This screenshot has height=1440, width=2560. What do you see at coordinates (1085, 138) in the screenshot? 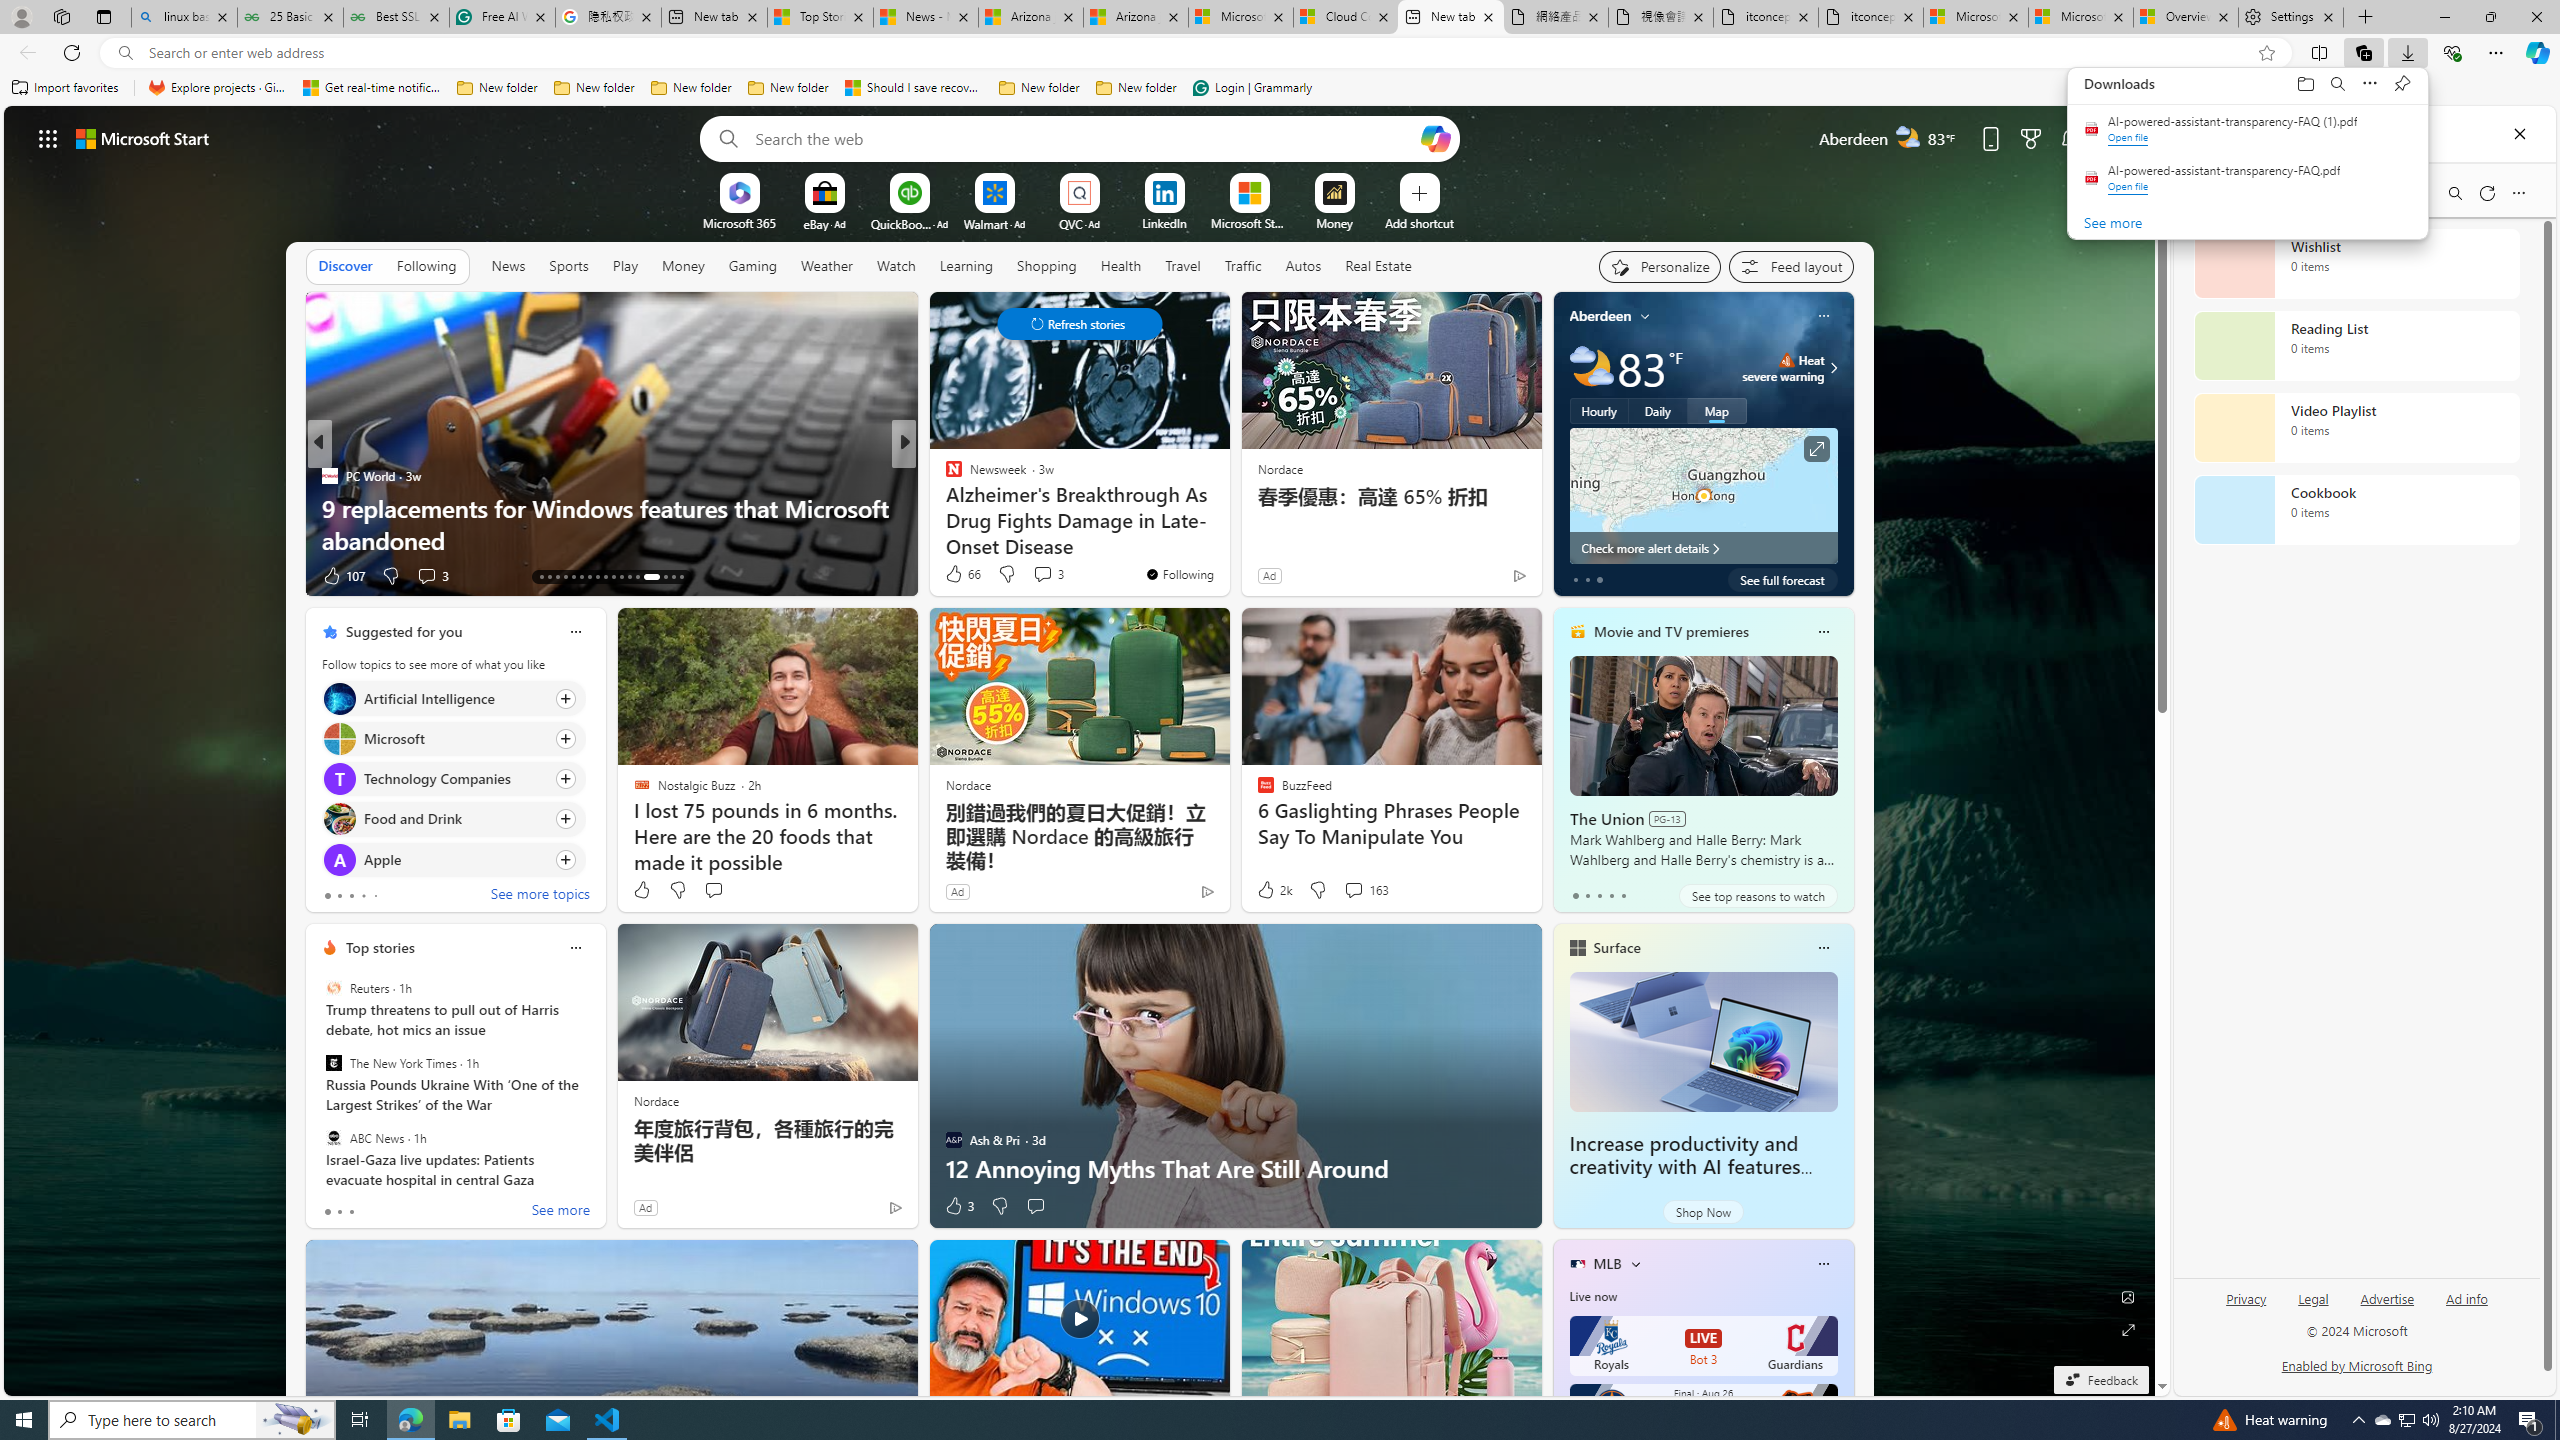
I see `Enter your search term` at bounding box center [1085, 138].